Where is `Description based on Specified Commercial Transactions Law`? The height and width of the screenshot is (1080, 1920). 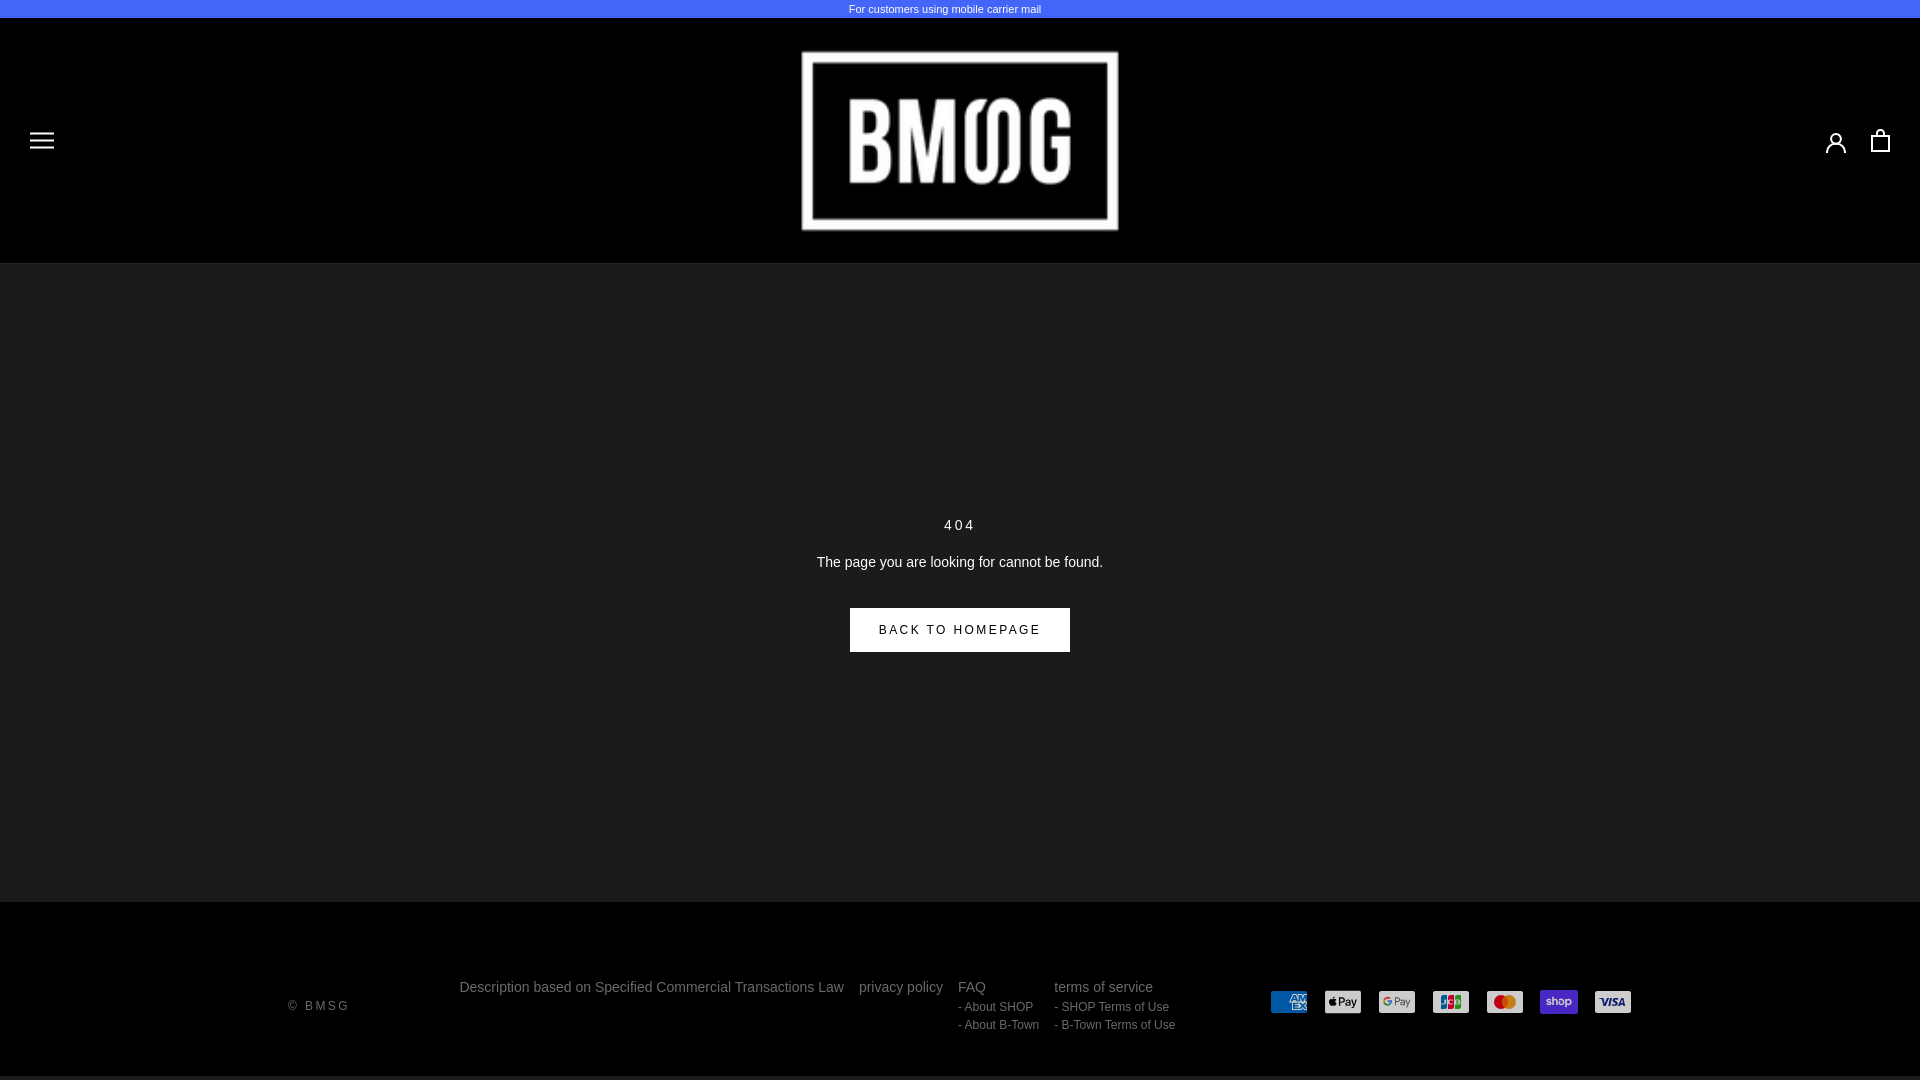
Description based on Specified Commercial Transactions Law is located at coordinates (650, 987).